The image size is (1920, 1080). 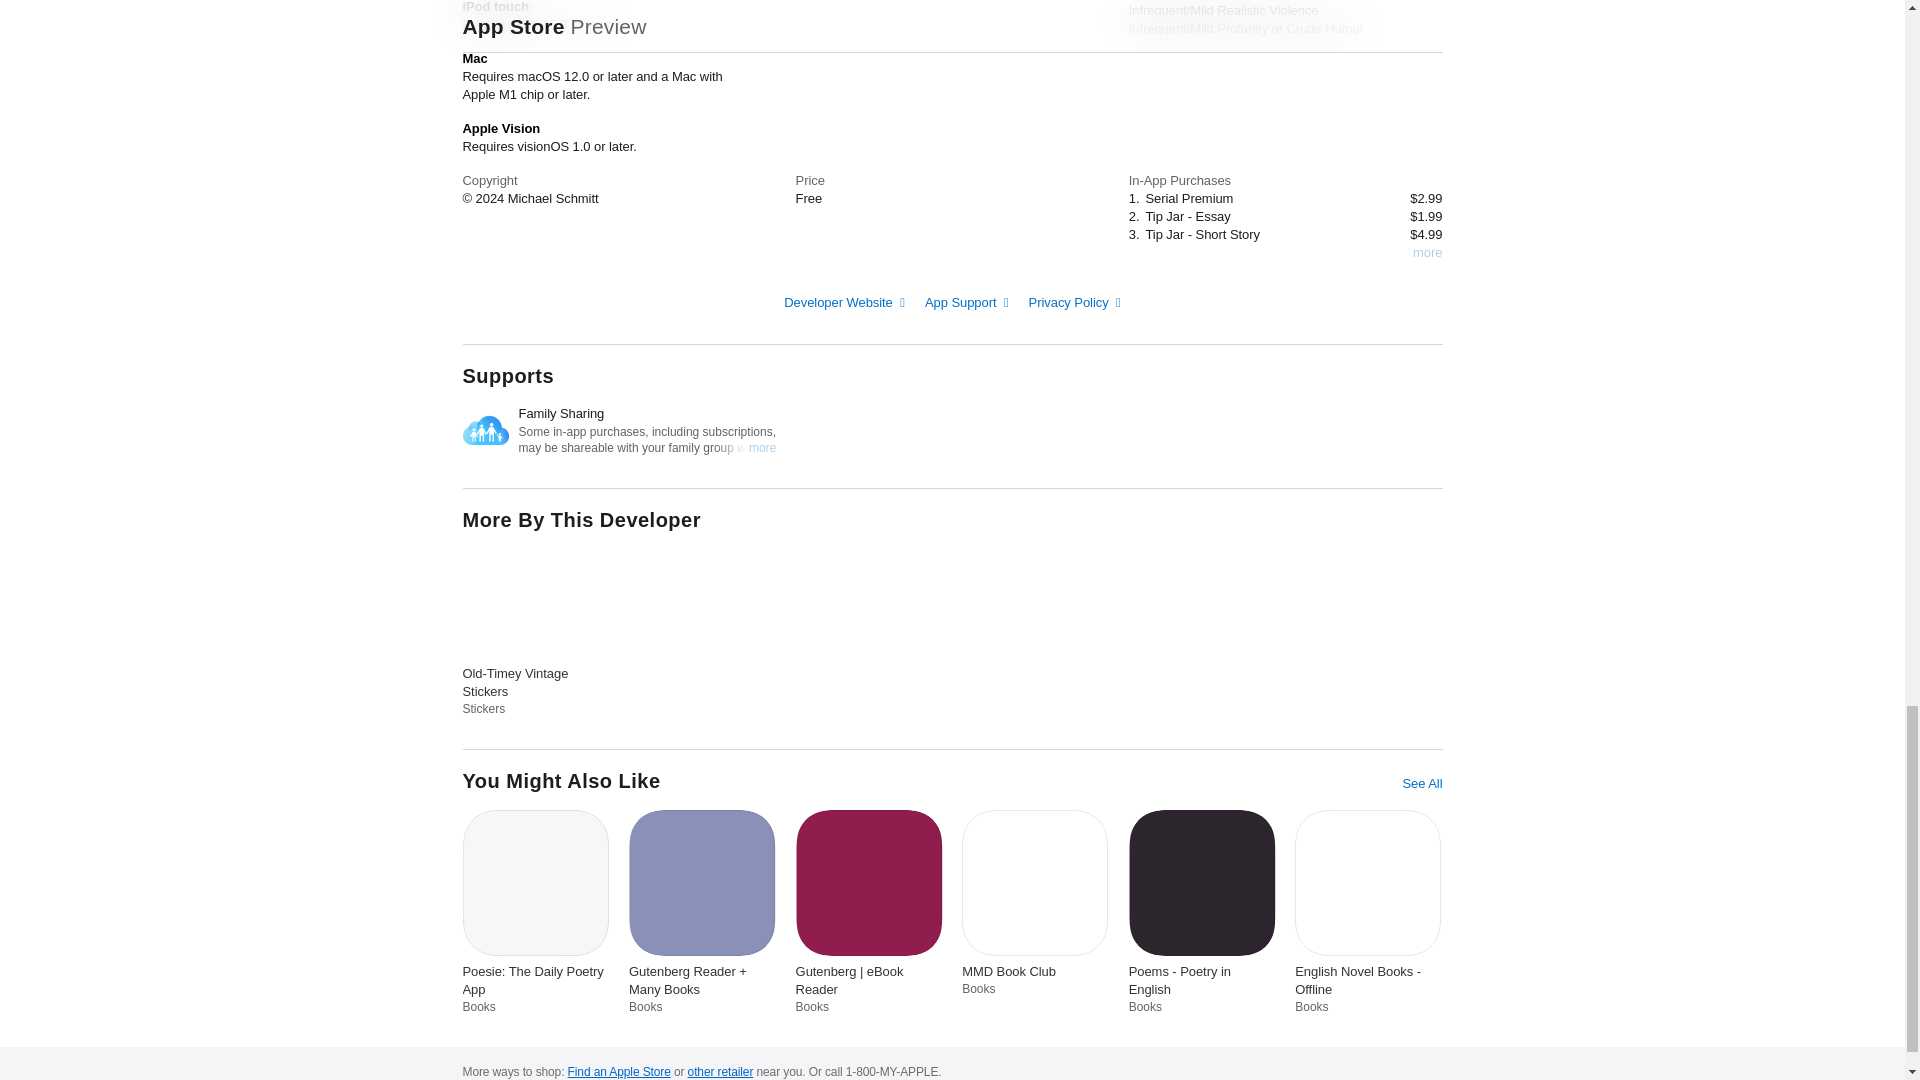 I want to click on Privacy Policy, so click(x=1075, y=300).